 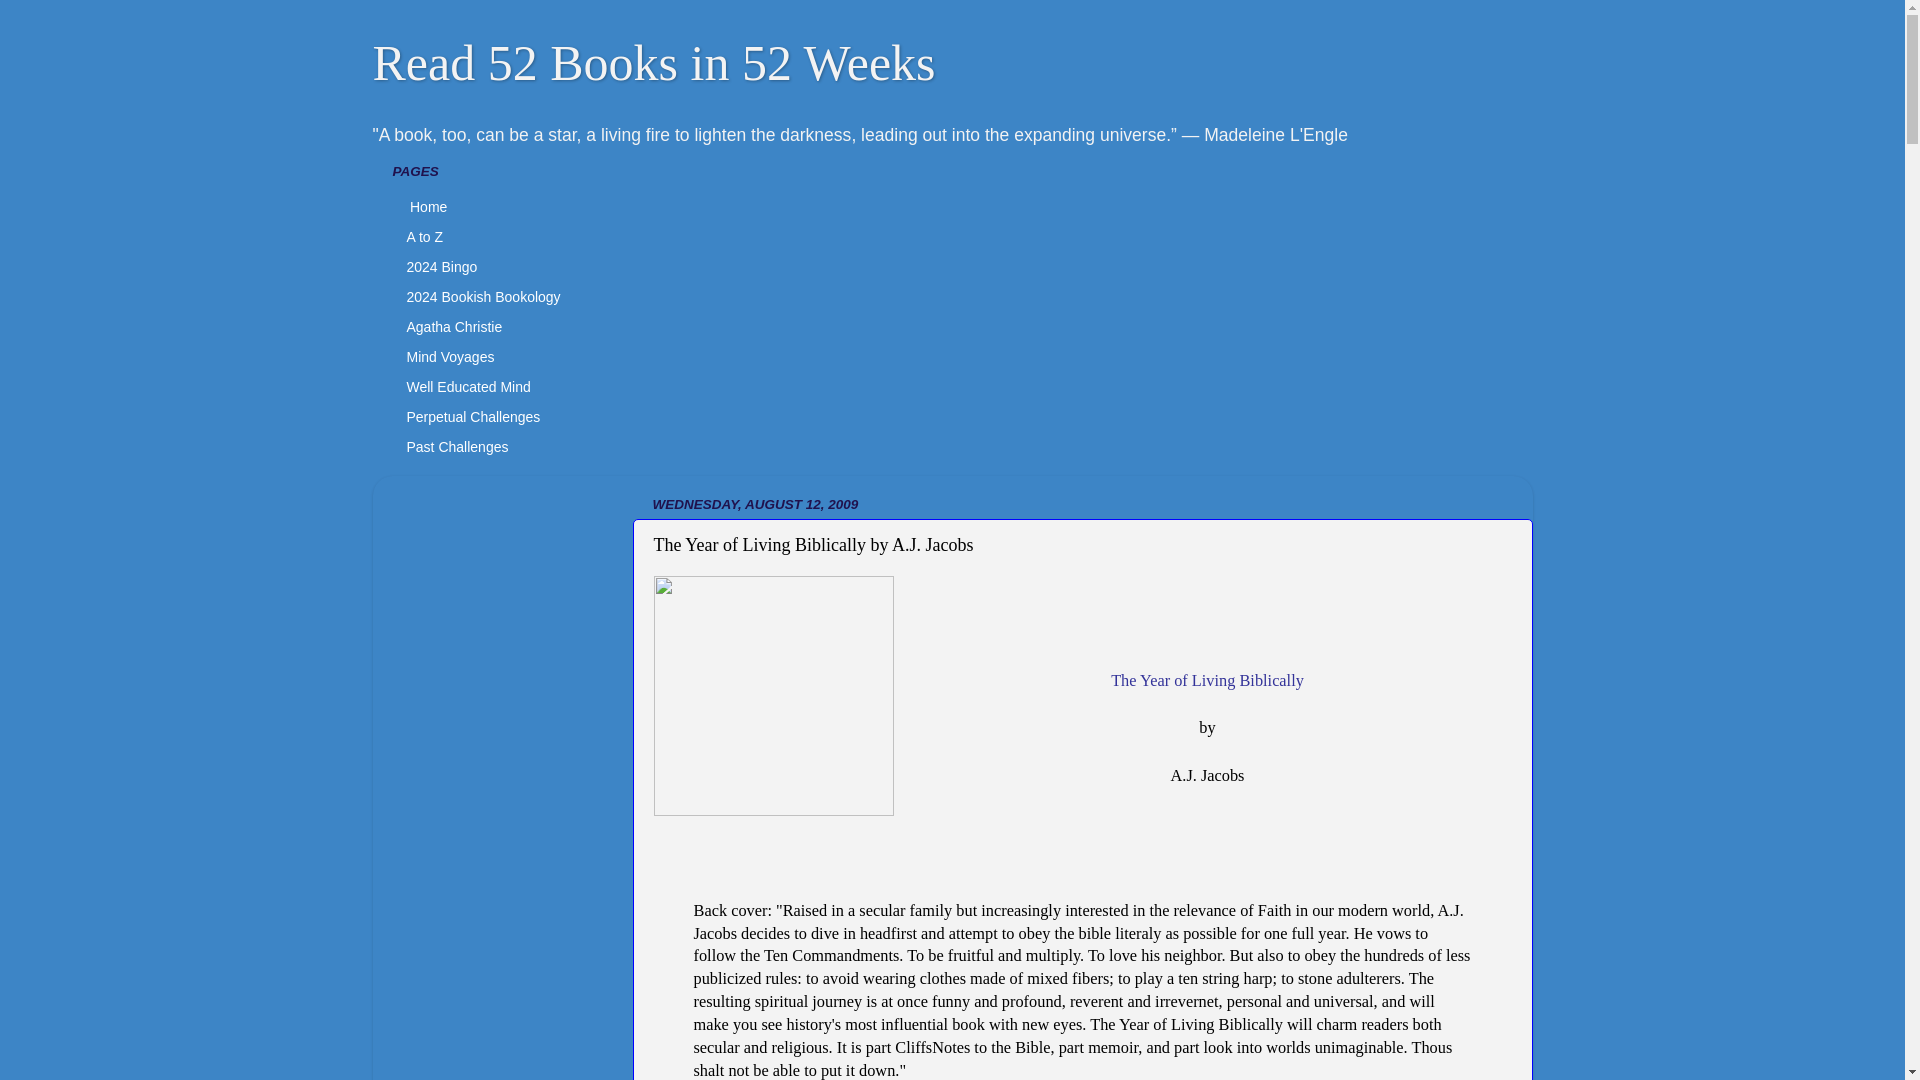 What do you see at coordinates (424, 236) in the screenshot?
I see `A to Z` at bounding box center [424, 236].